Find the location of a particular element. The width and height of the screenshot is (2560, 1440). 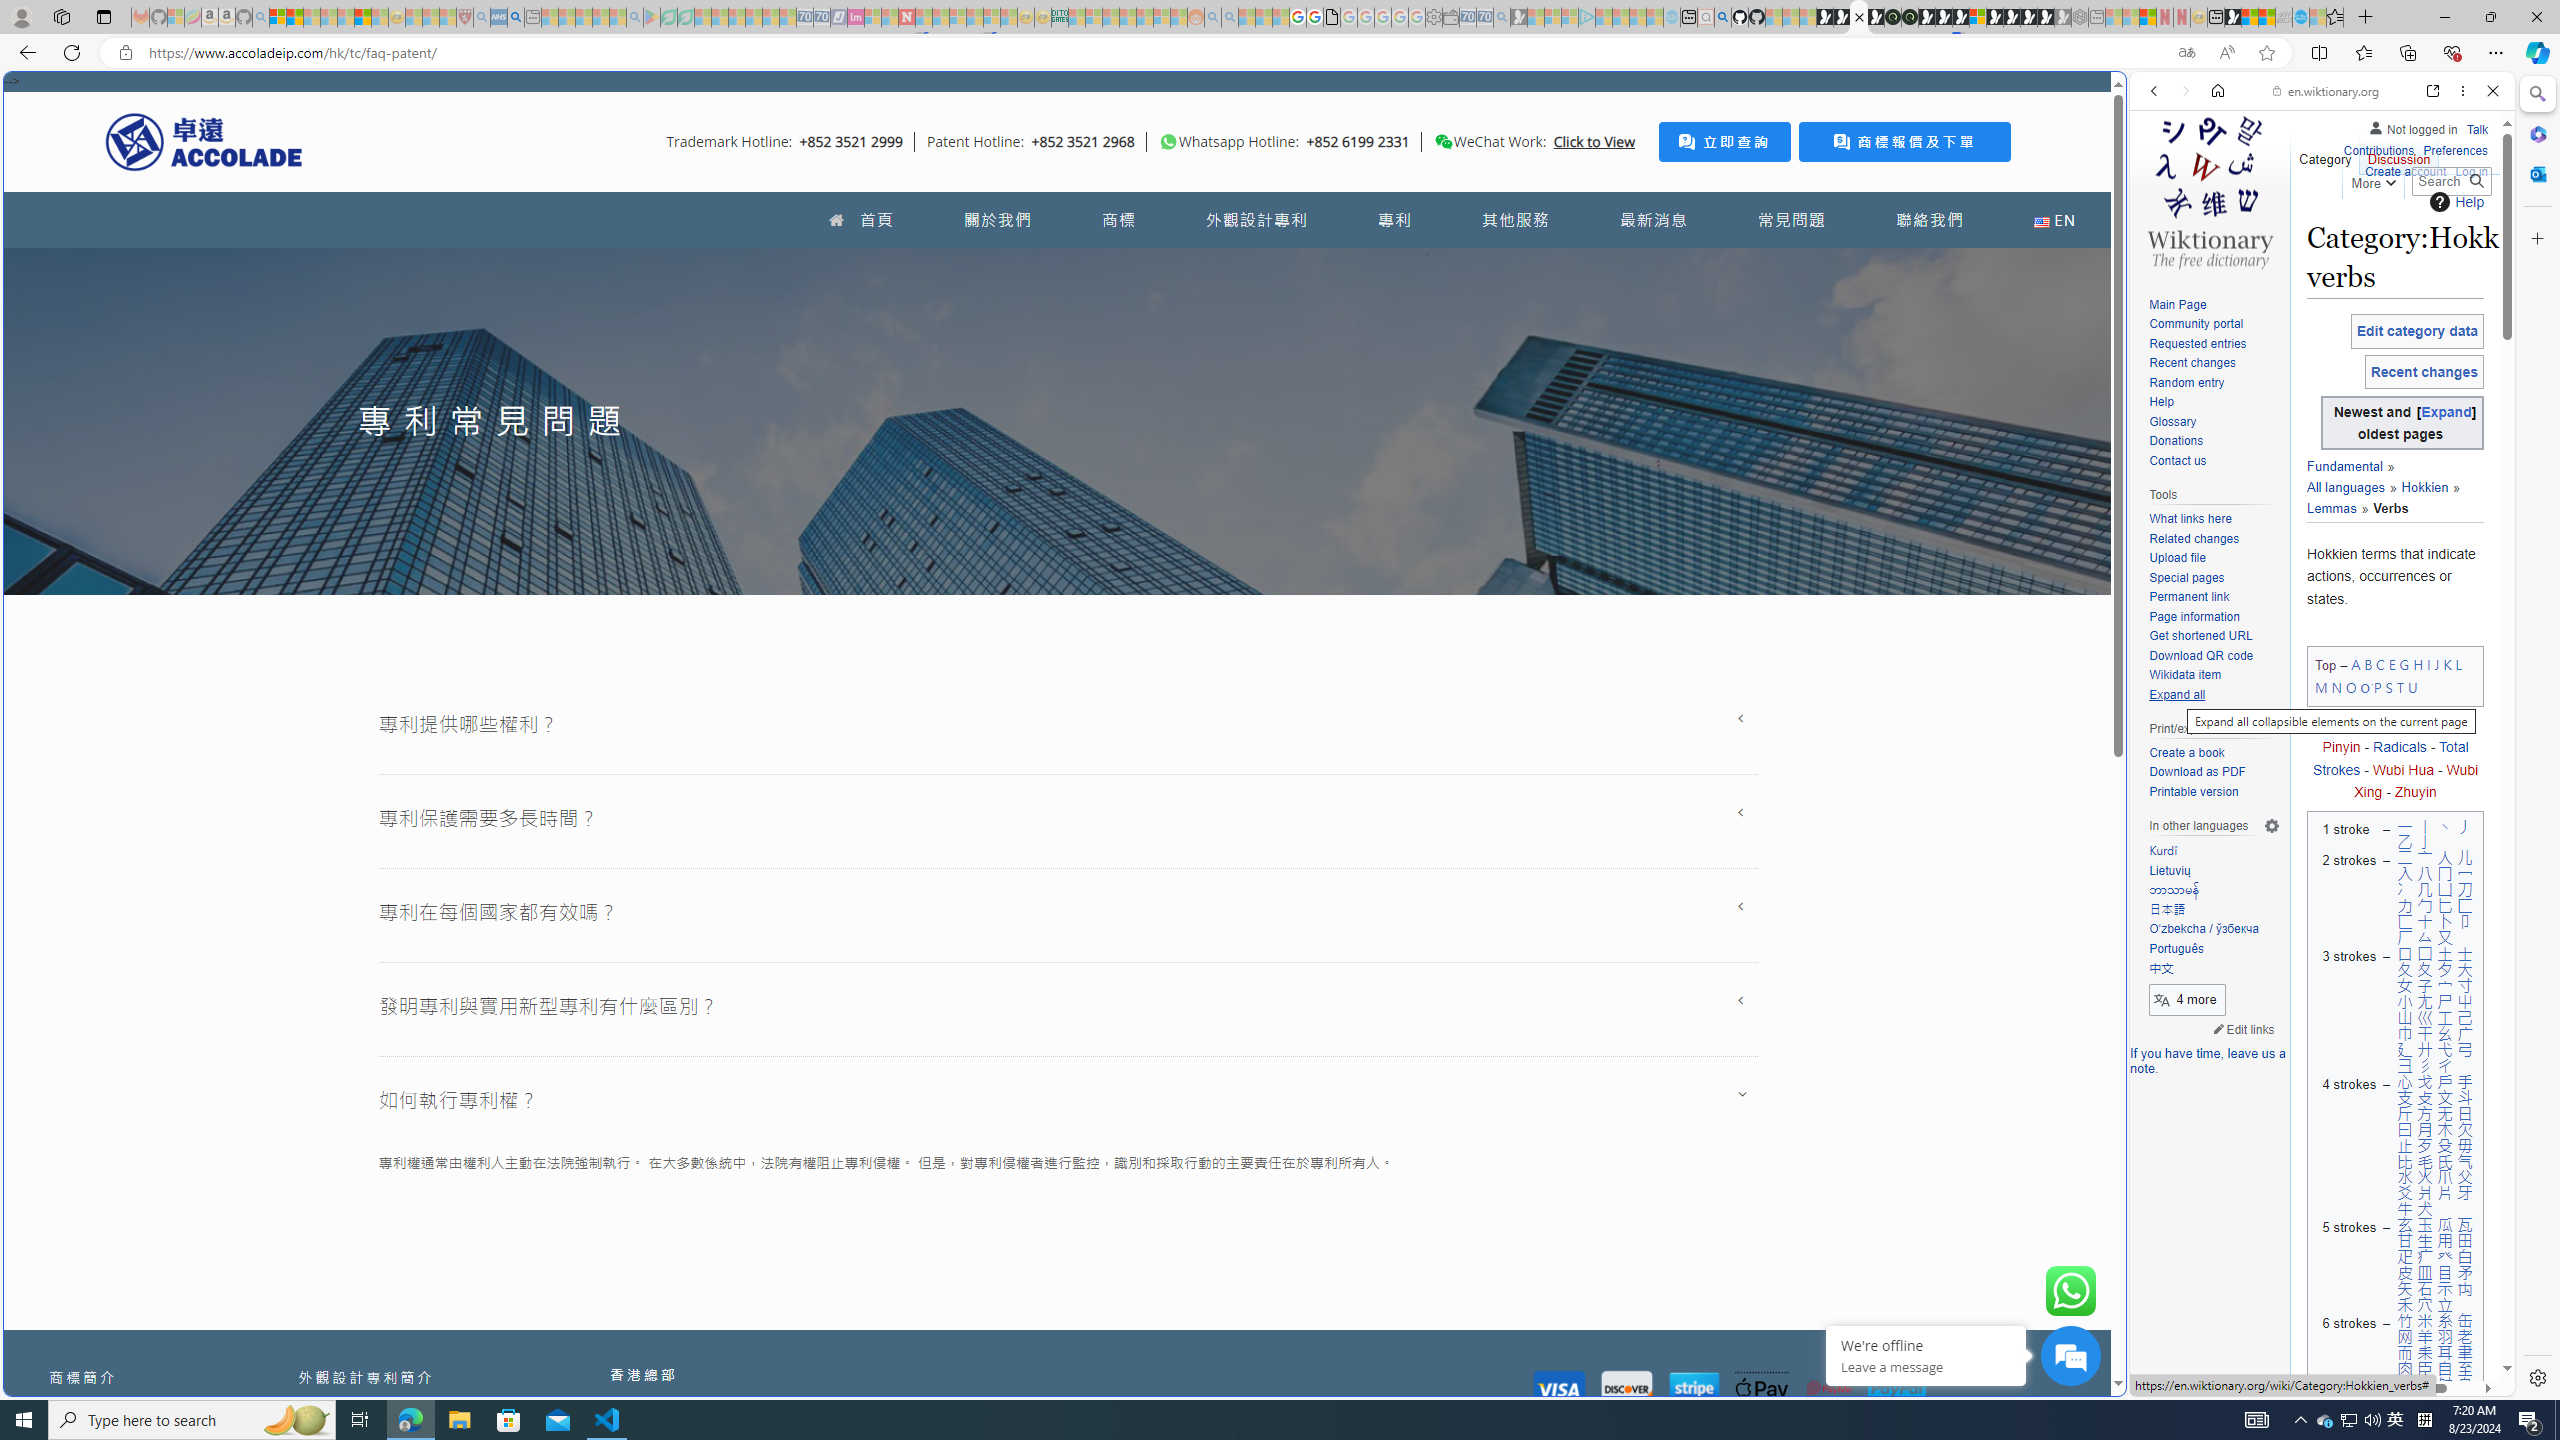

S is located at coordinates (2389, 686).